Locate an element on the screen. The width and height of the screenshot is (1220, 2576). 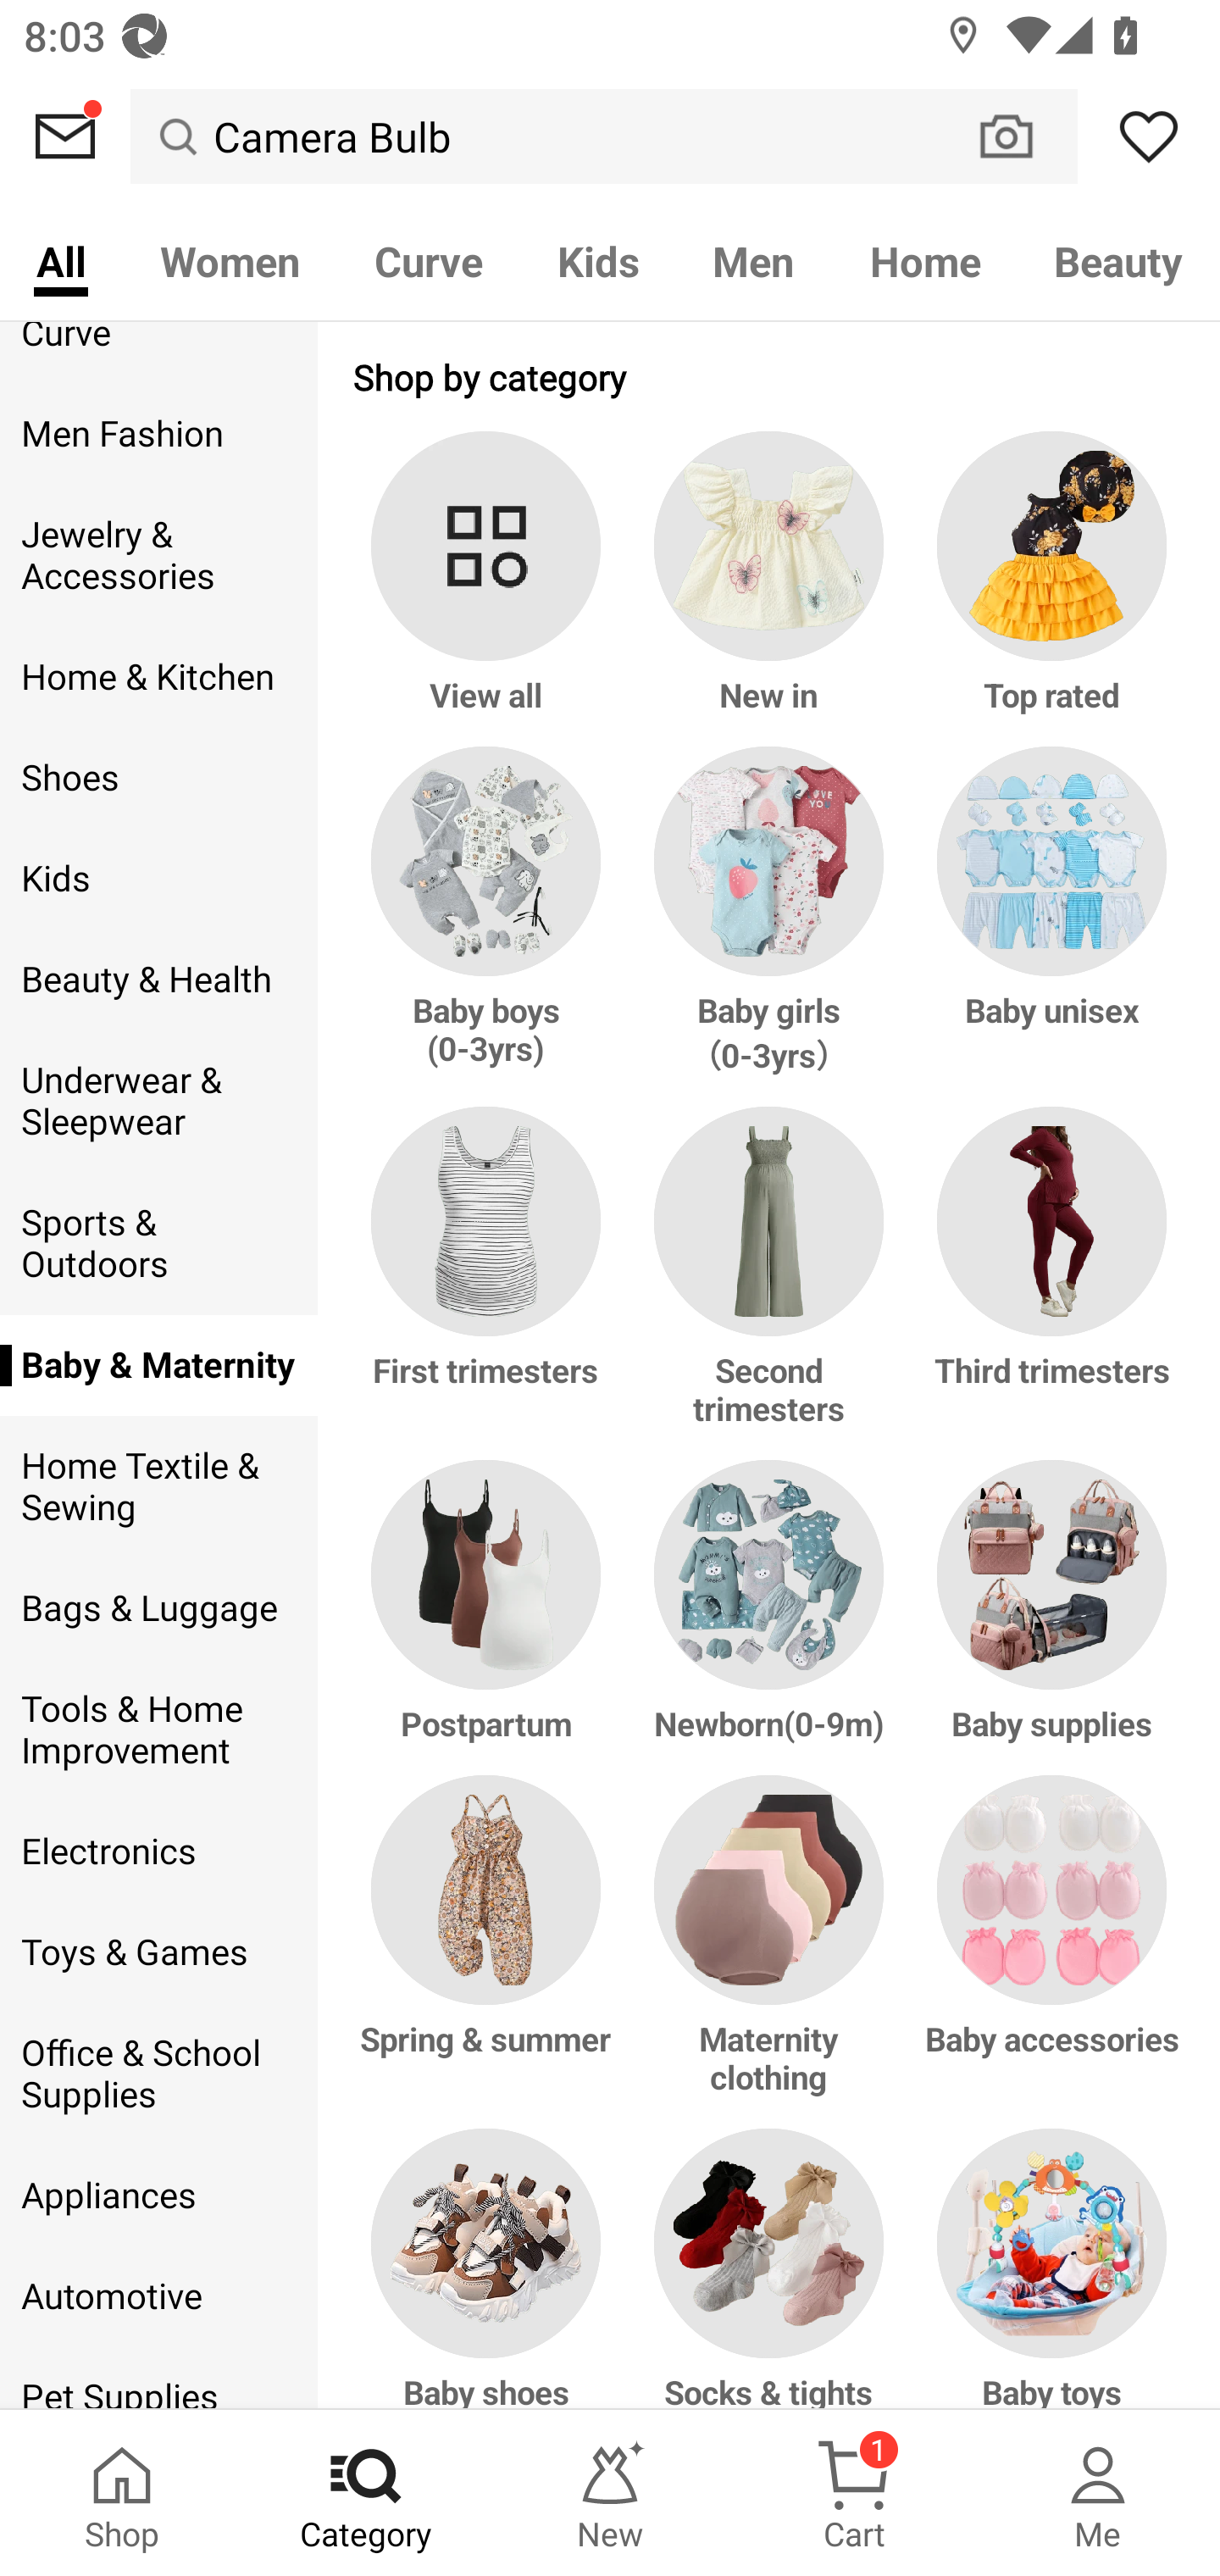
Baby supplies is located at coordinates (1045, 1617).